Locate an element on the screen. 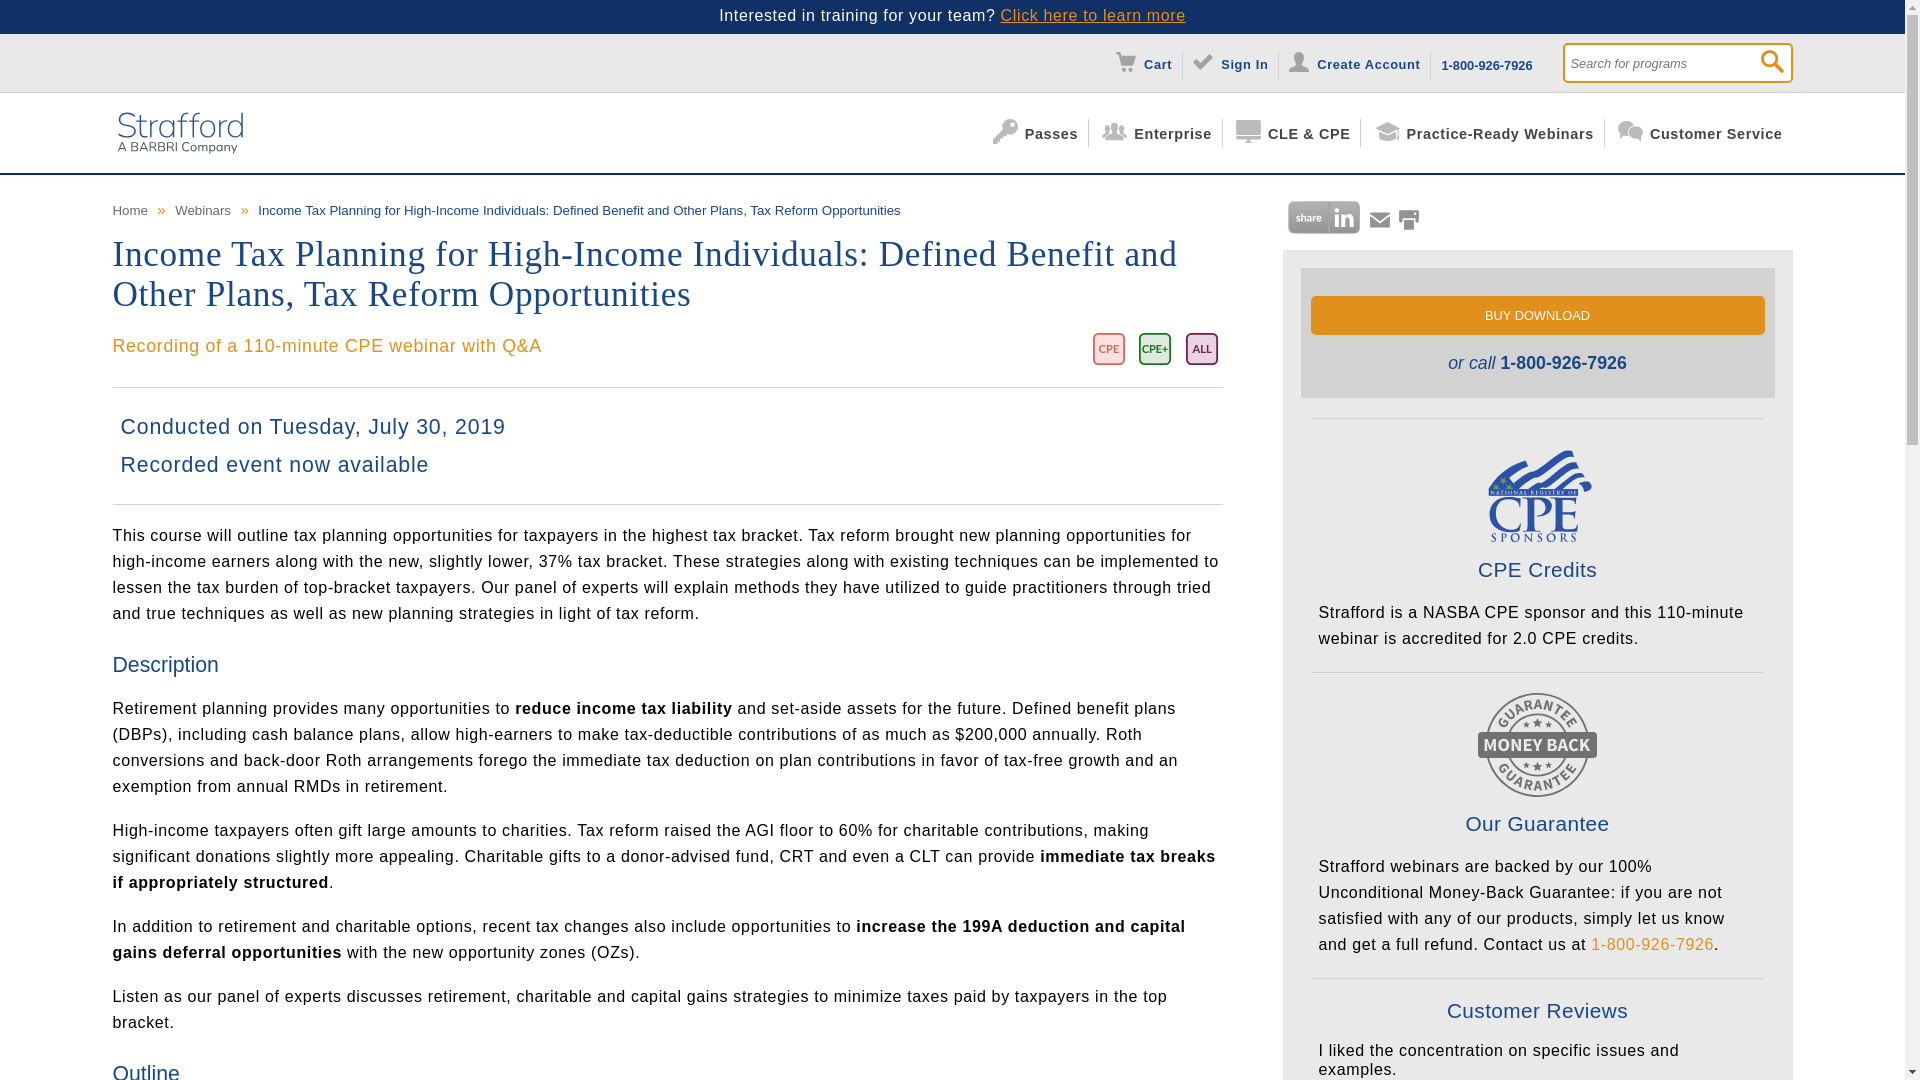 This screenshot has height=1080, width=1920. Enterprise is located at coordinates (1162, 132).